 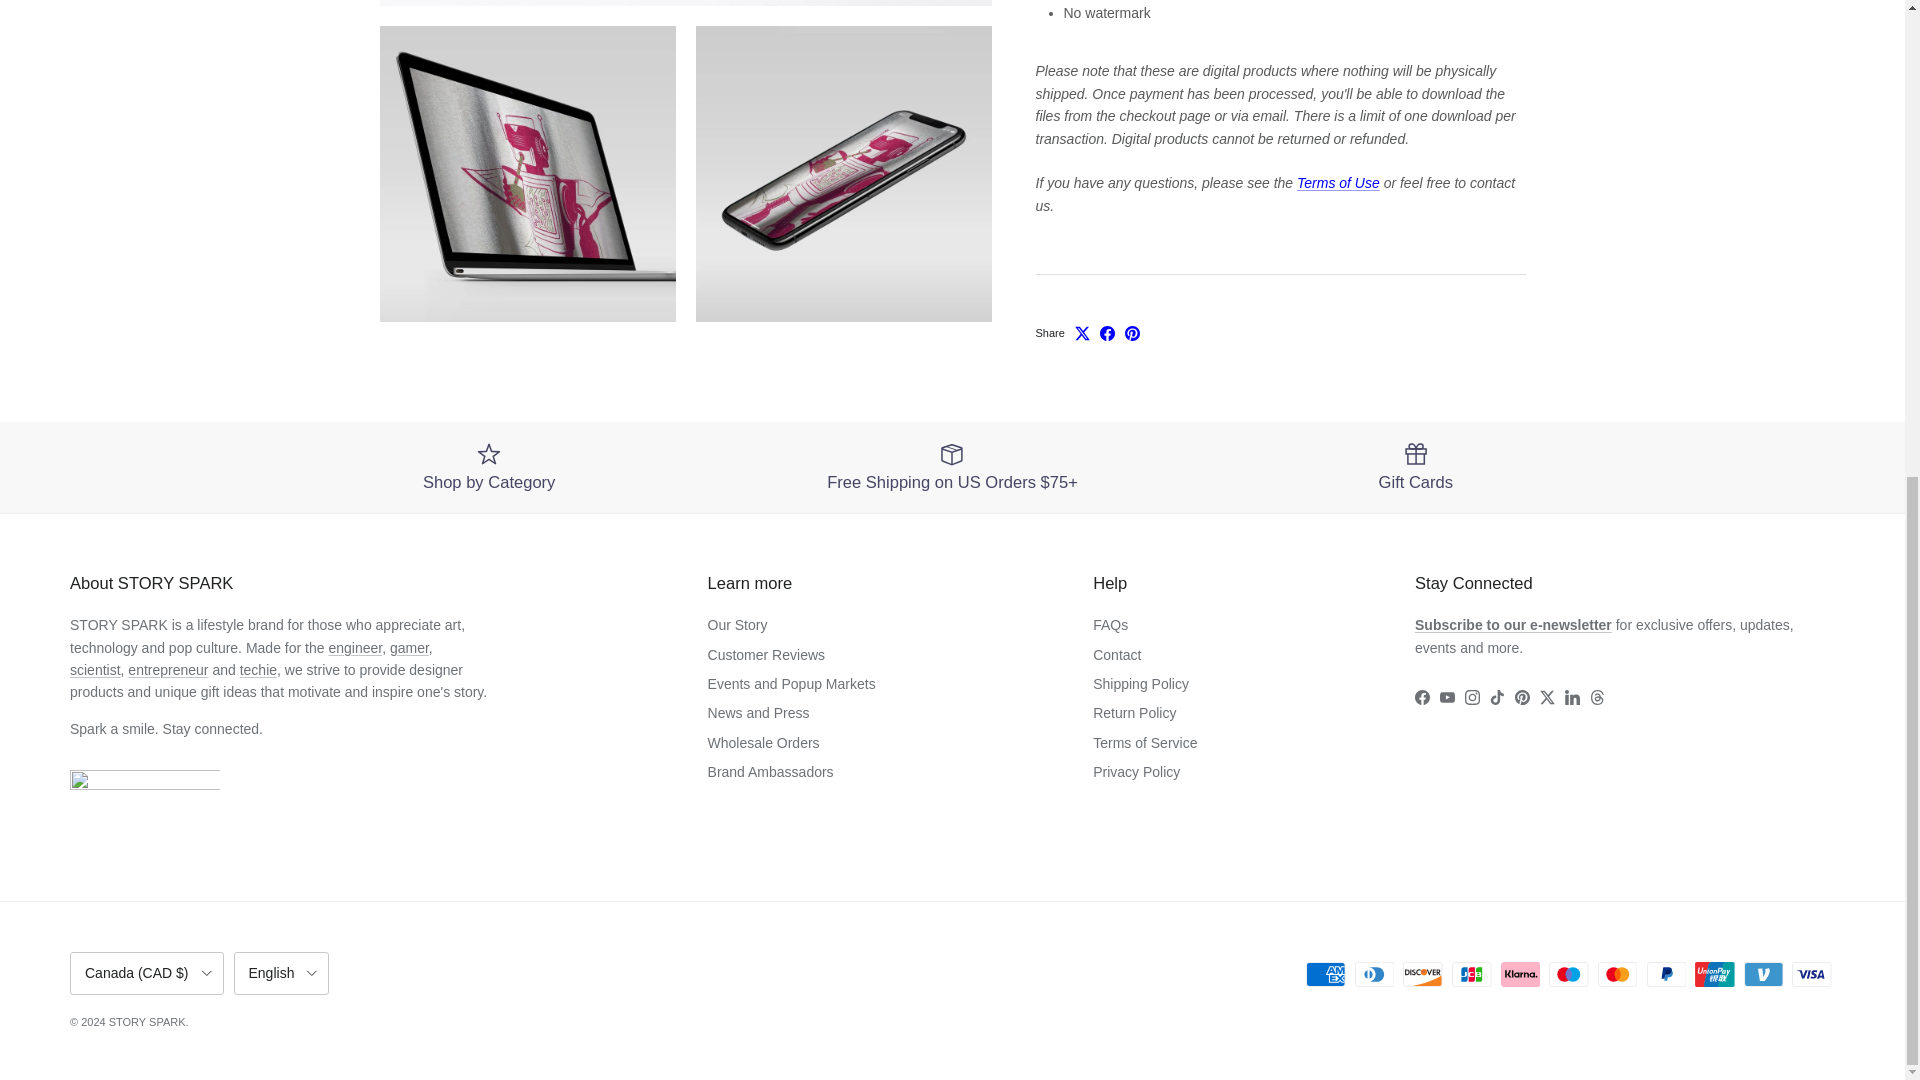 What do you see at coordinates (168, 670) in the screenshot?
I see `Entrepreneurship` at bounding box center [168, 670].